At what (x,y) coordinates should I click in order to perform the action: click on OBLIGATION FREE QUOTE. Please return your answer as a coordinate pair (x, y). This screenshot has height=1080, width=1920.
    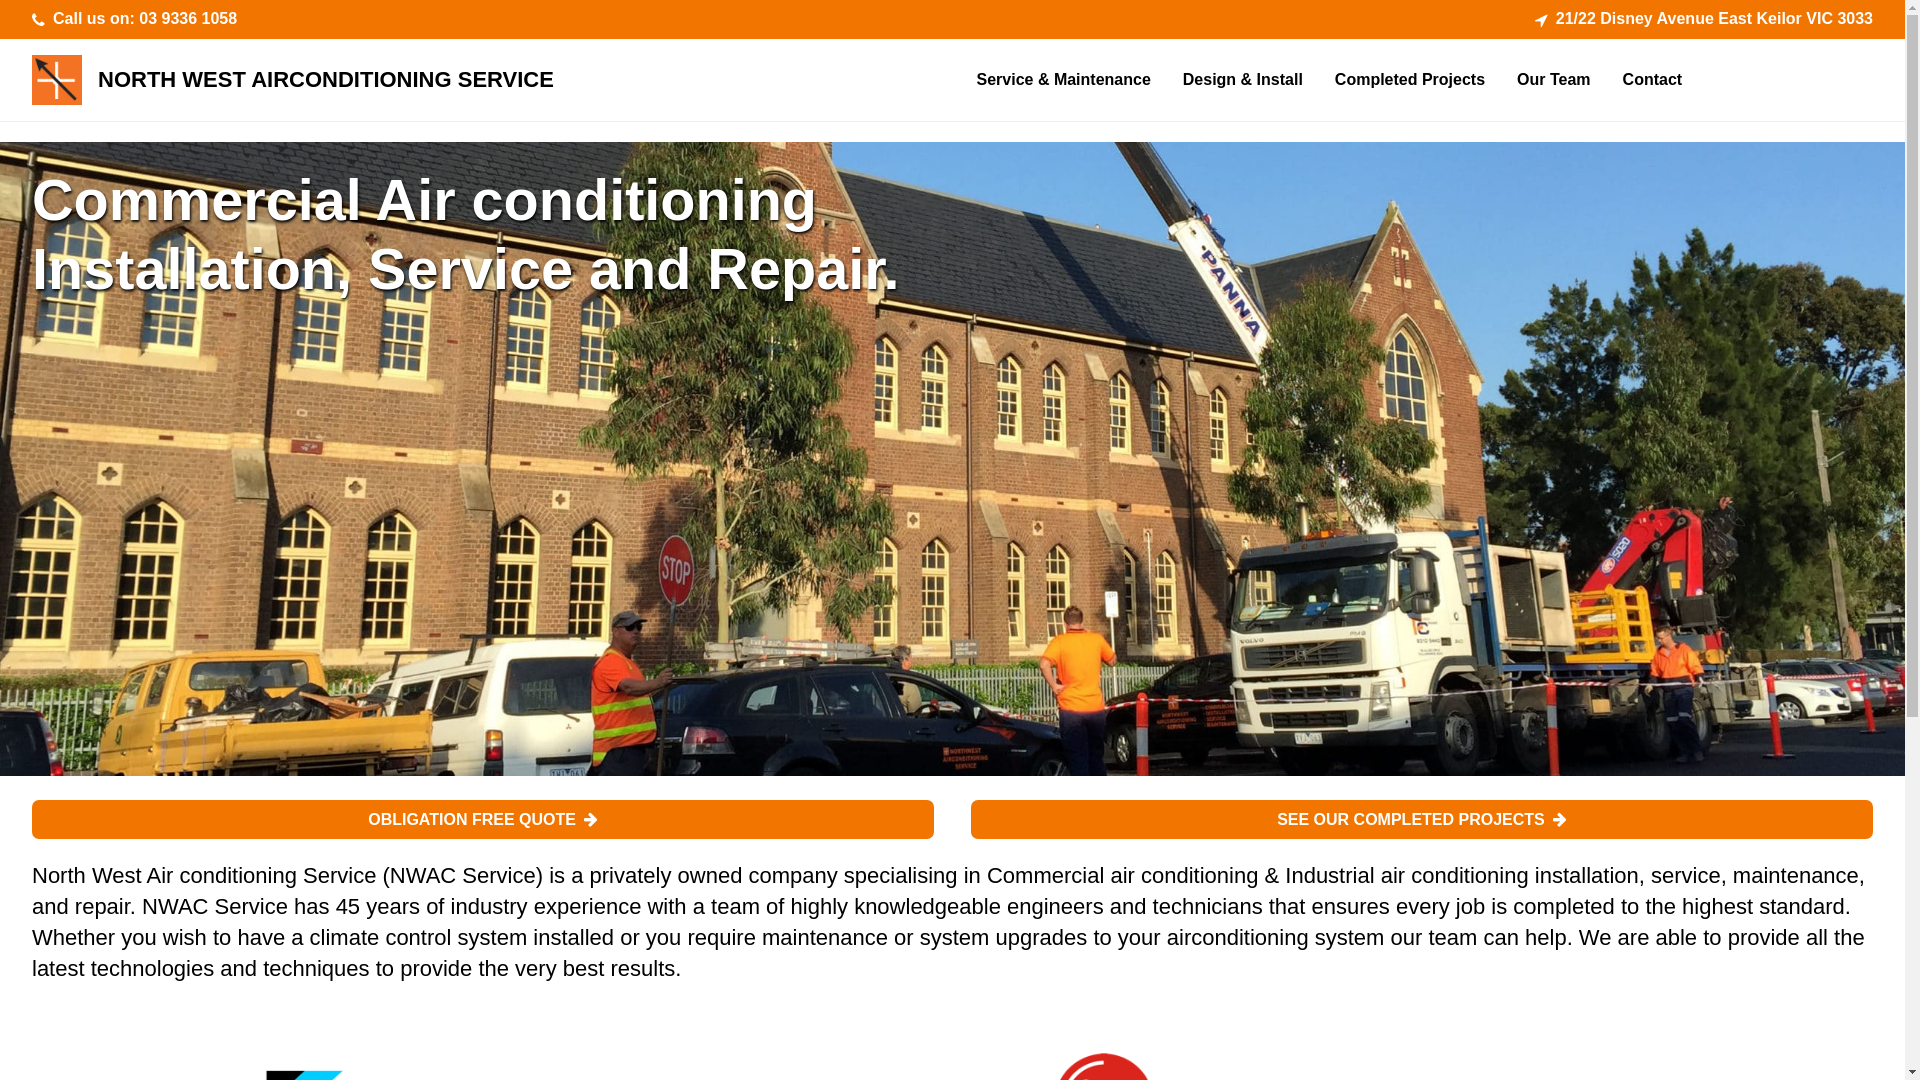
    Looking at the image, I should click on (483, 820).